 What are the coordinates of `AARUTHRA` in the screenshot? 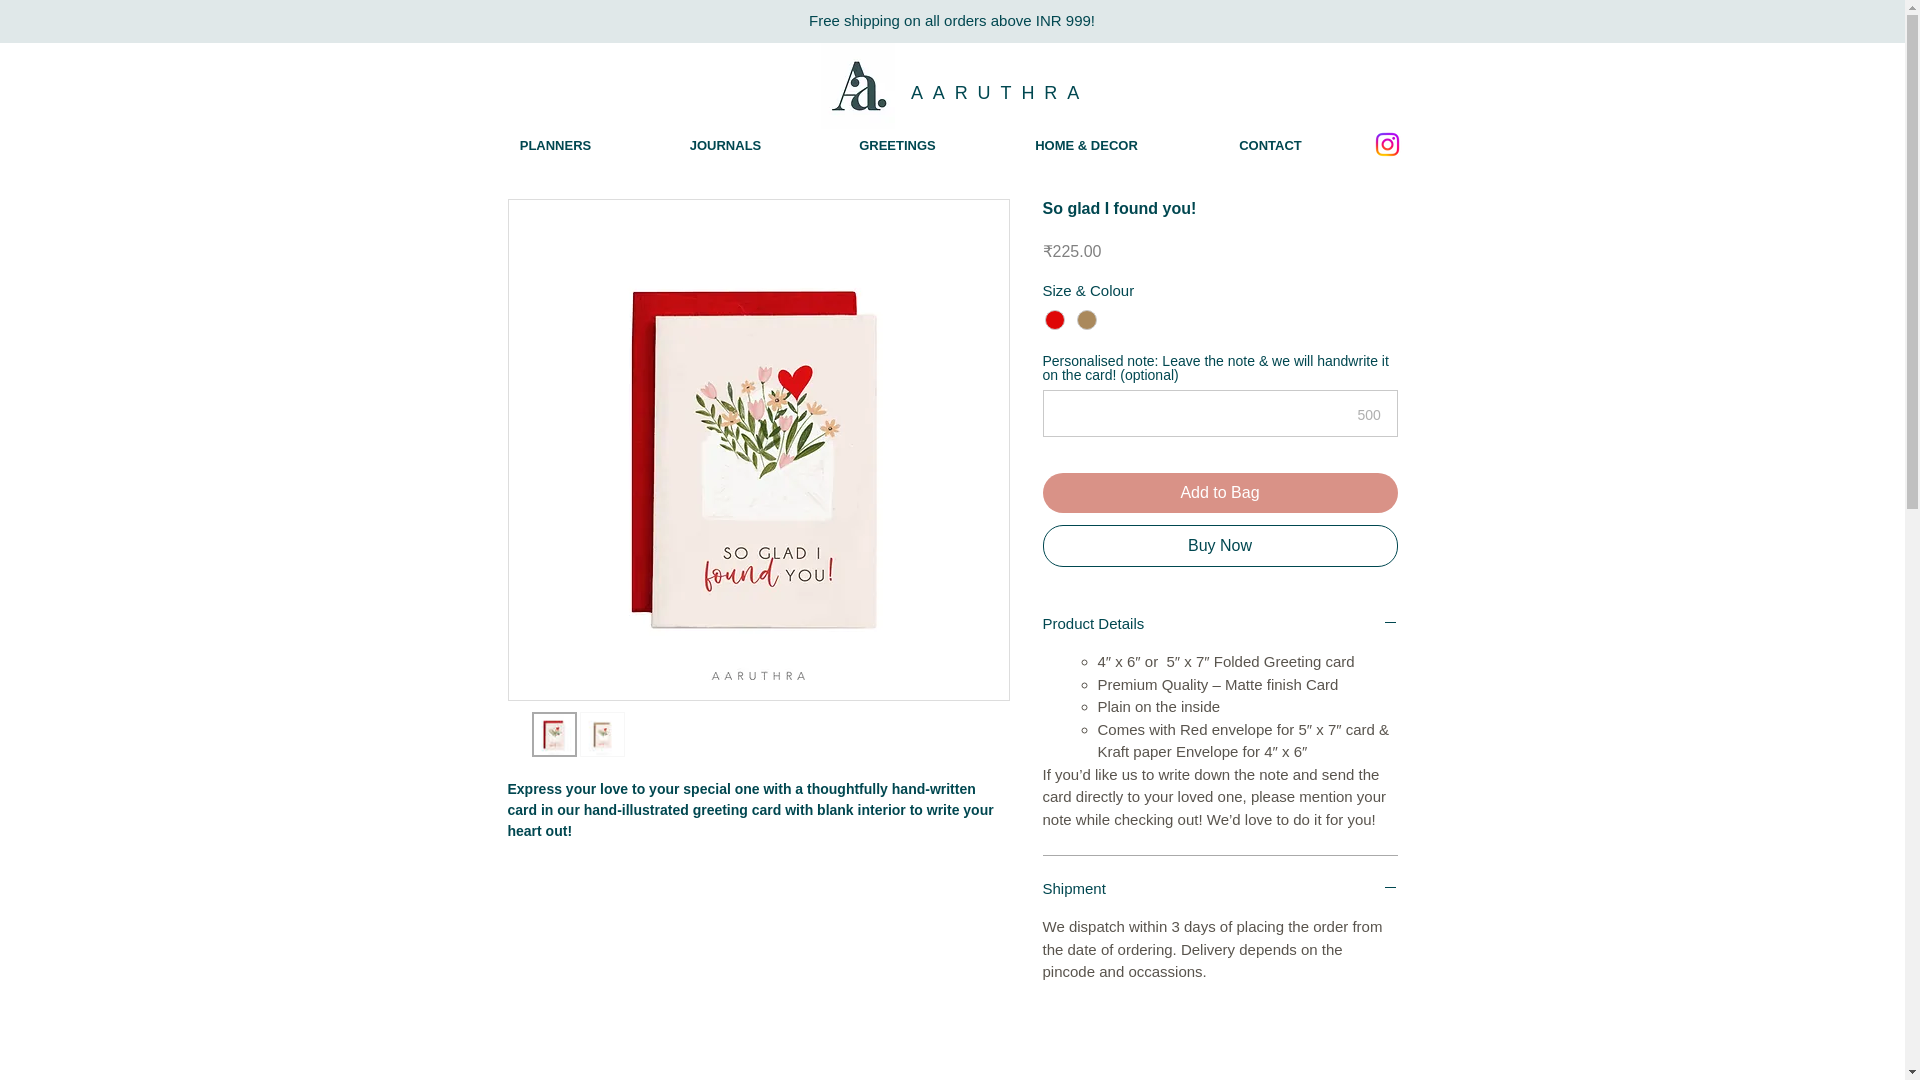 It's located at (999, 92).